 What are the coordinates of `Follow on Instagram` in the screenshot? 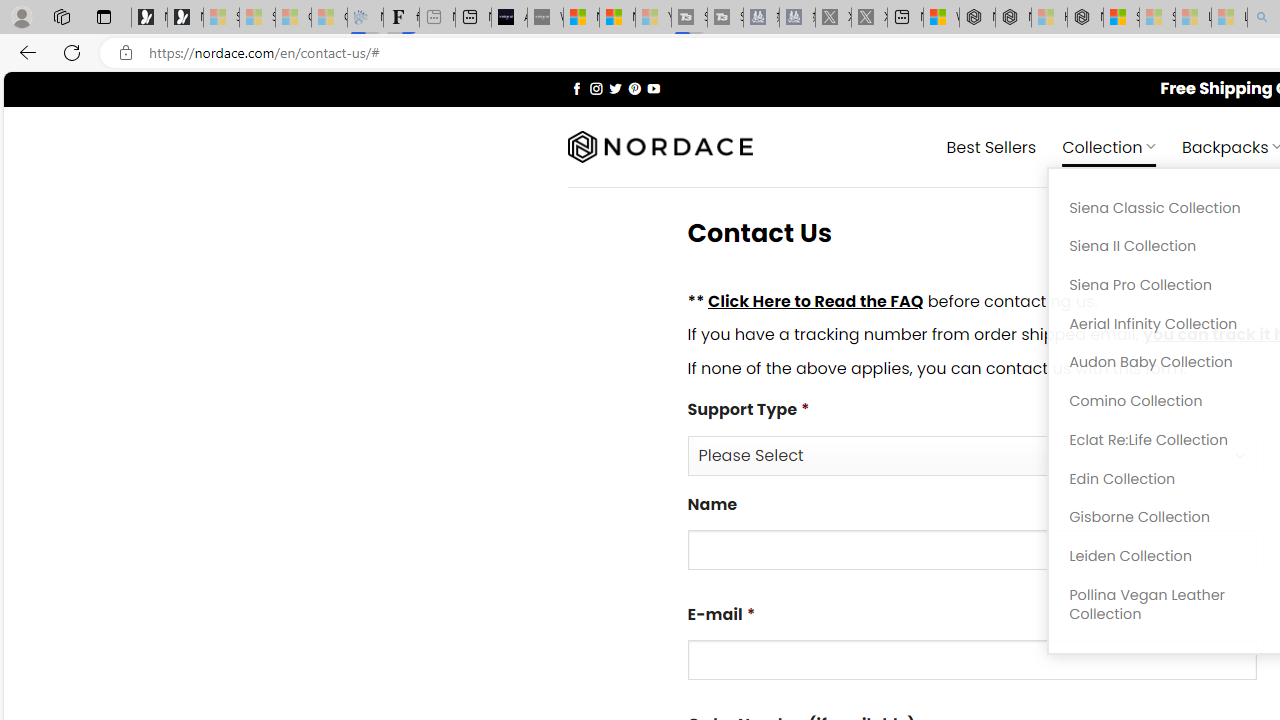 It's located at (596, 88).